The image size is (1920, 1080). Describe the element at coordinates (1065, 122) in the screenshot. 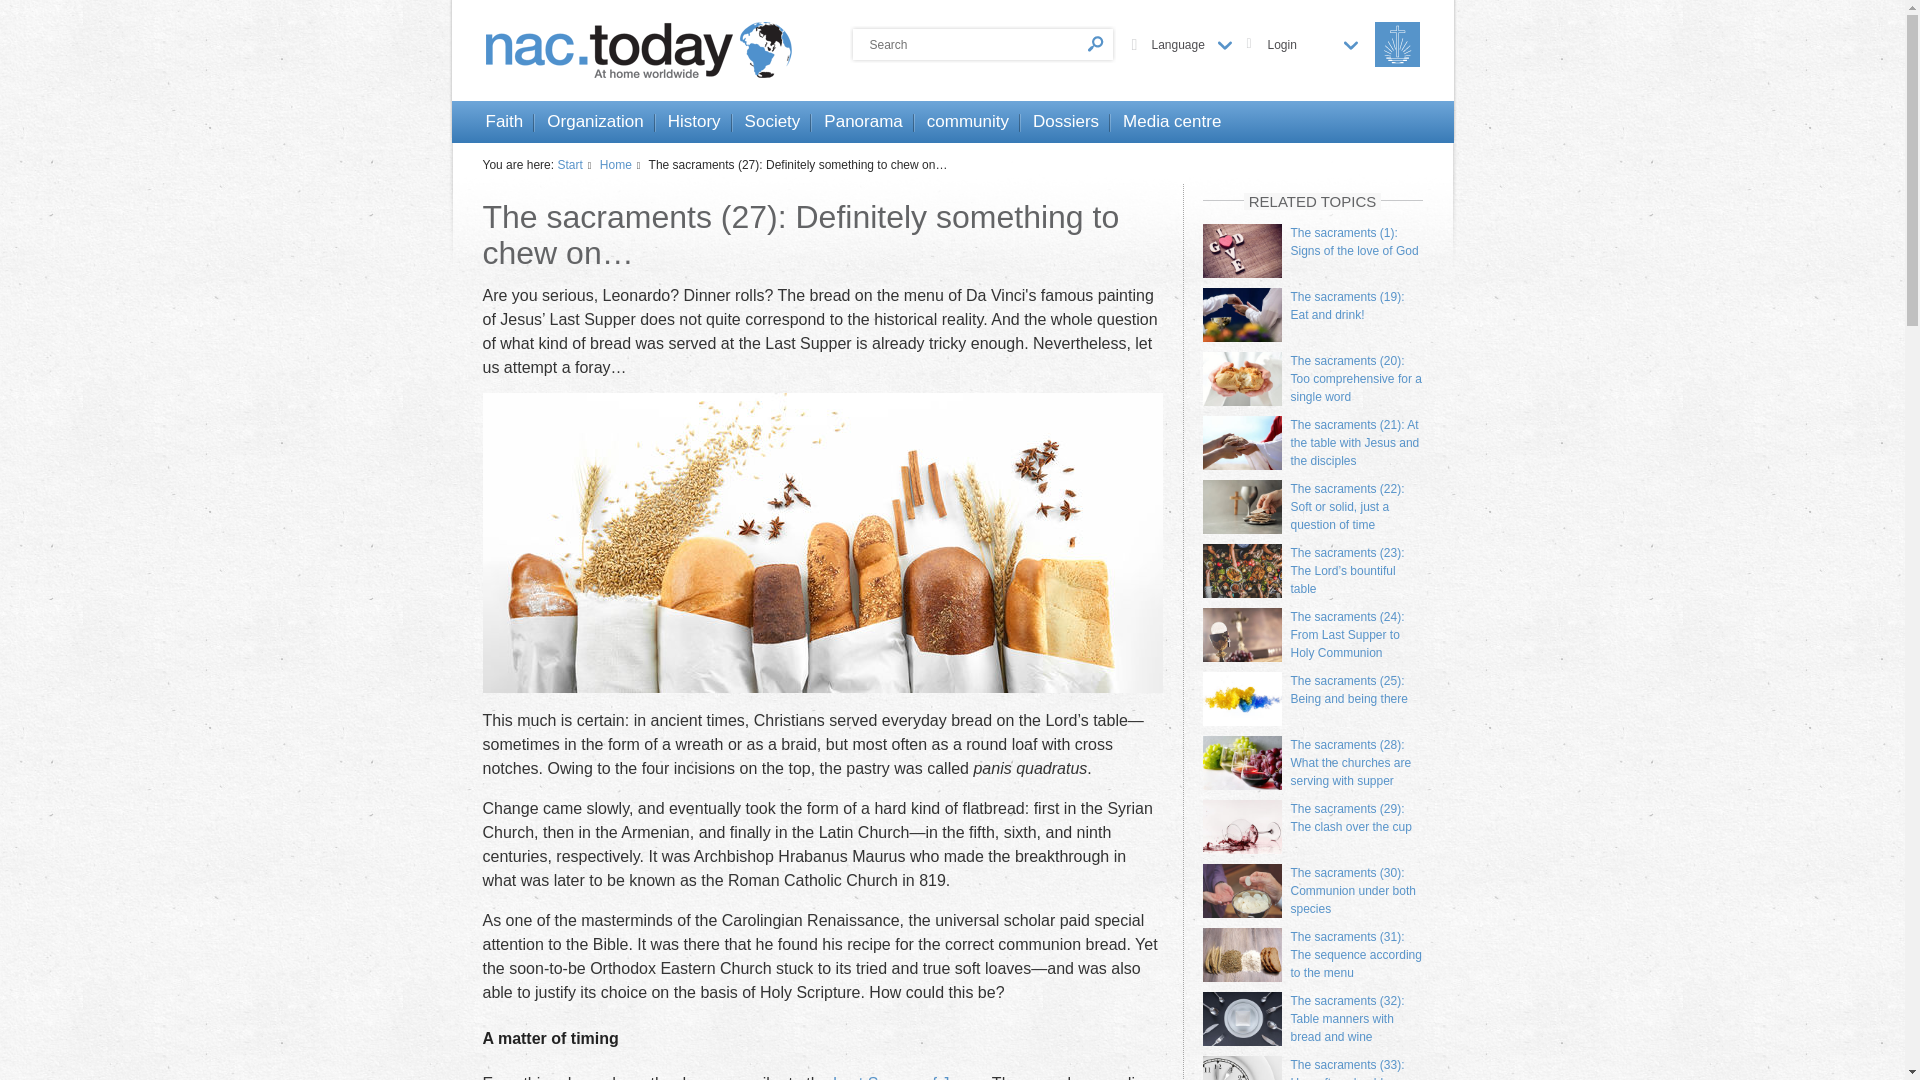

I see `Dossiers` at that location.